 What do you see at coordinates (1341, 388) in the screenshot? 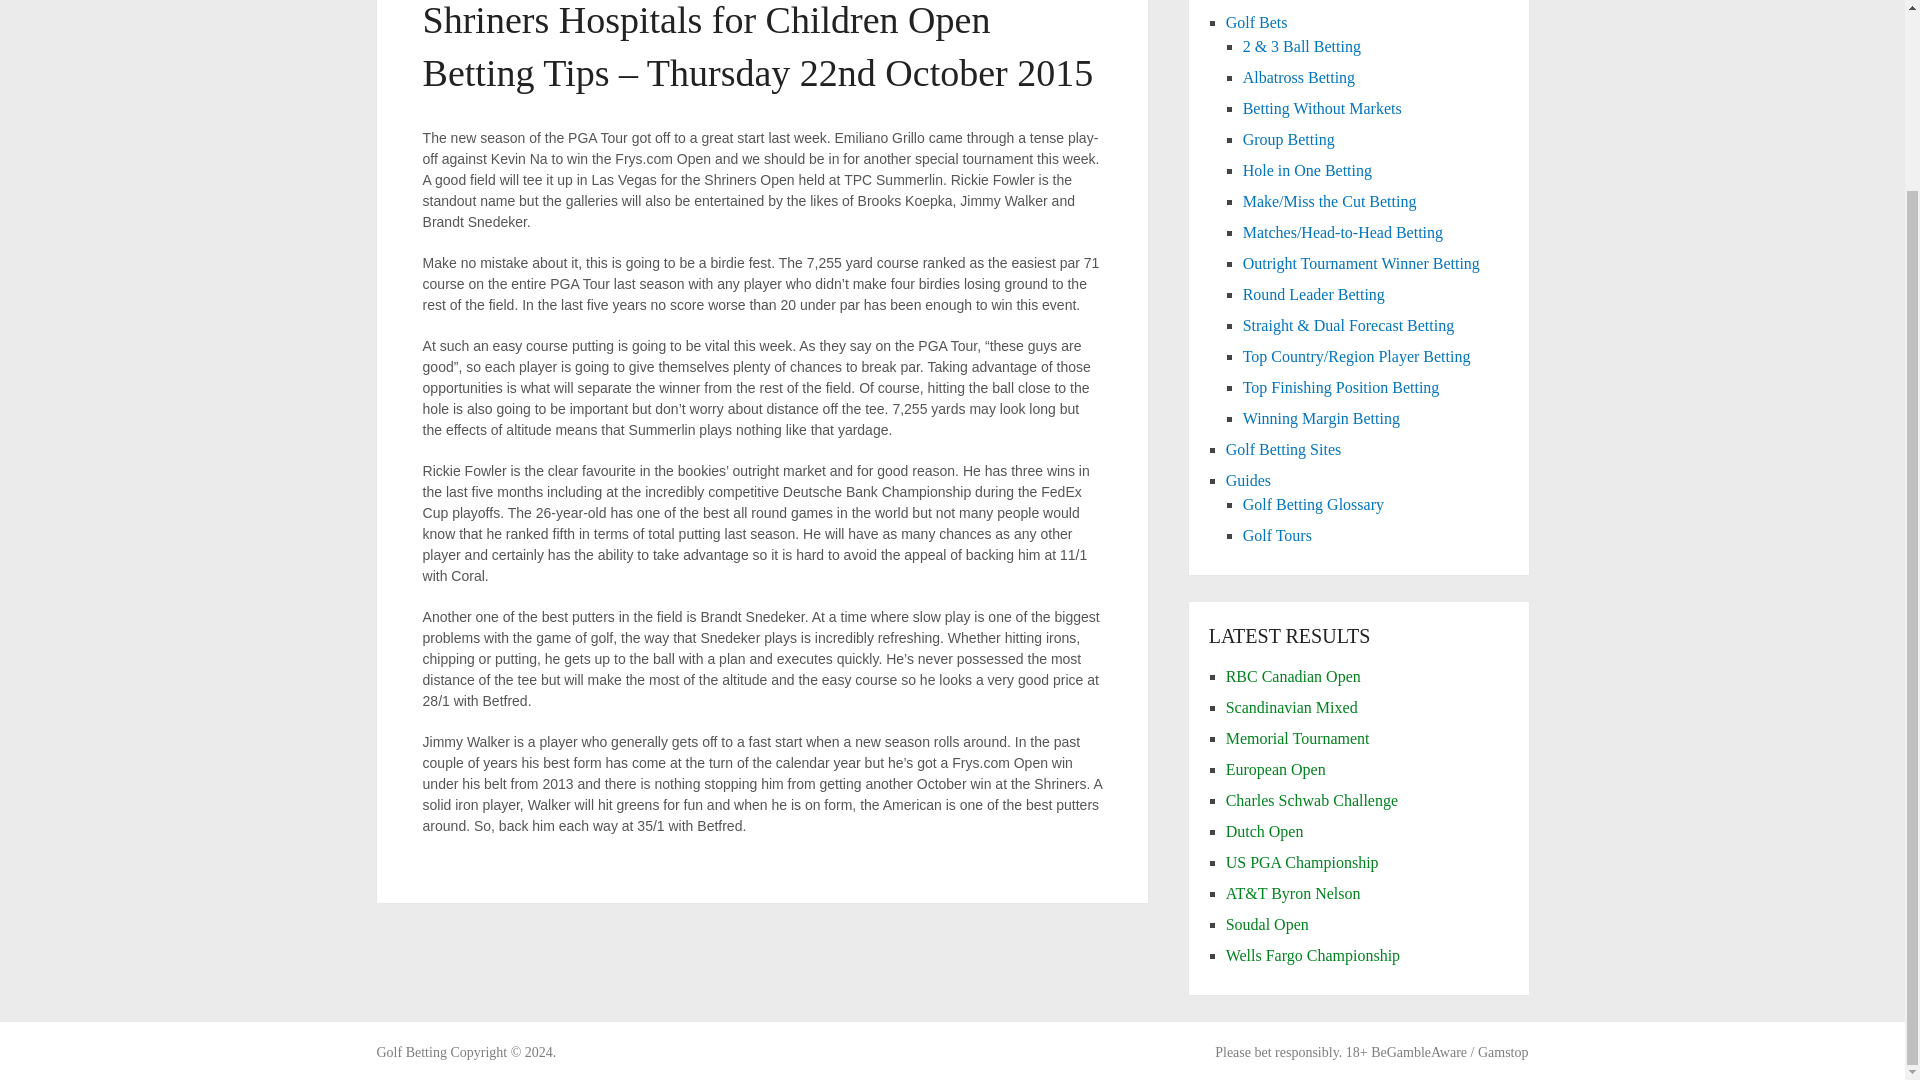
I see `Top Finishing Position Betting` at bounding box center [1341, 388].